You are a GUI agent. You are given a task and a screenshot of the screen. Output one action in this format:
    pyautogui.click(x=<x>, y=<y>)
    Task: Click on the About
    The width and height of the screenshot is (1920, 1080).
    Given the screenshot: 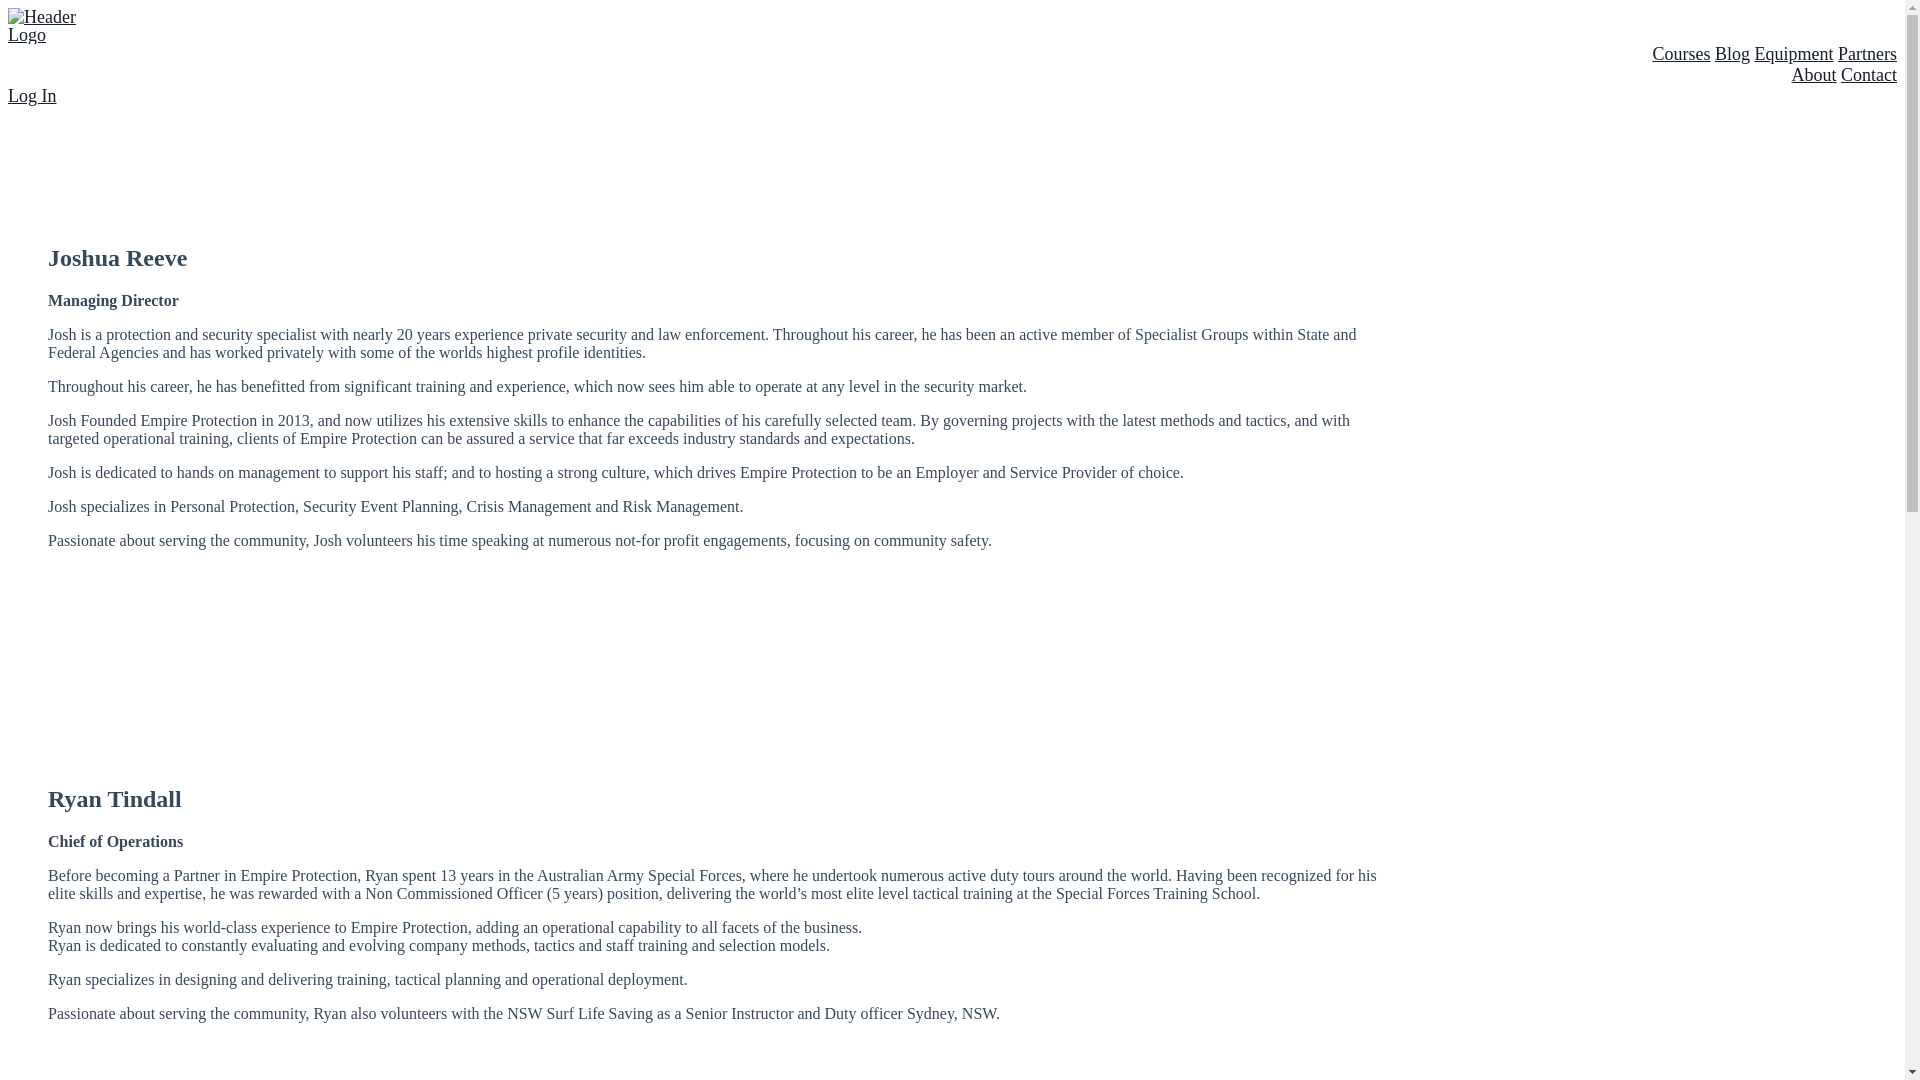 What is the action you would take?
    pyautogui.click(x=1814, y=75)
    